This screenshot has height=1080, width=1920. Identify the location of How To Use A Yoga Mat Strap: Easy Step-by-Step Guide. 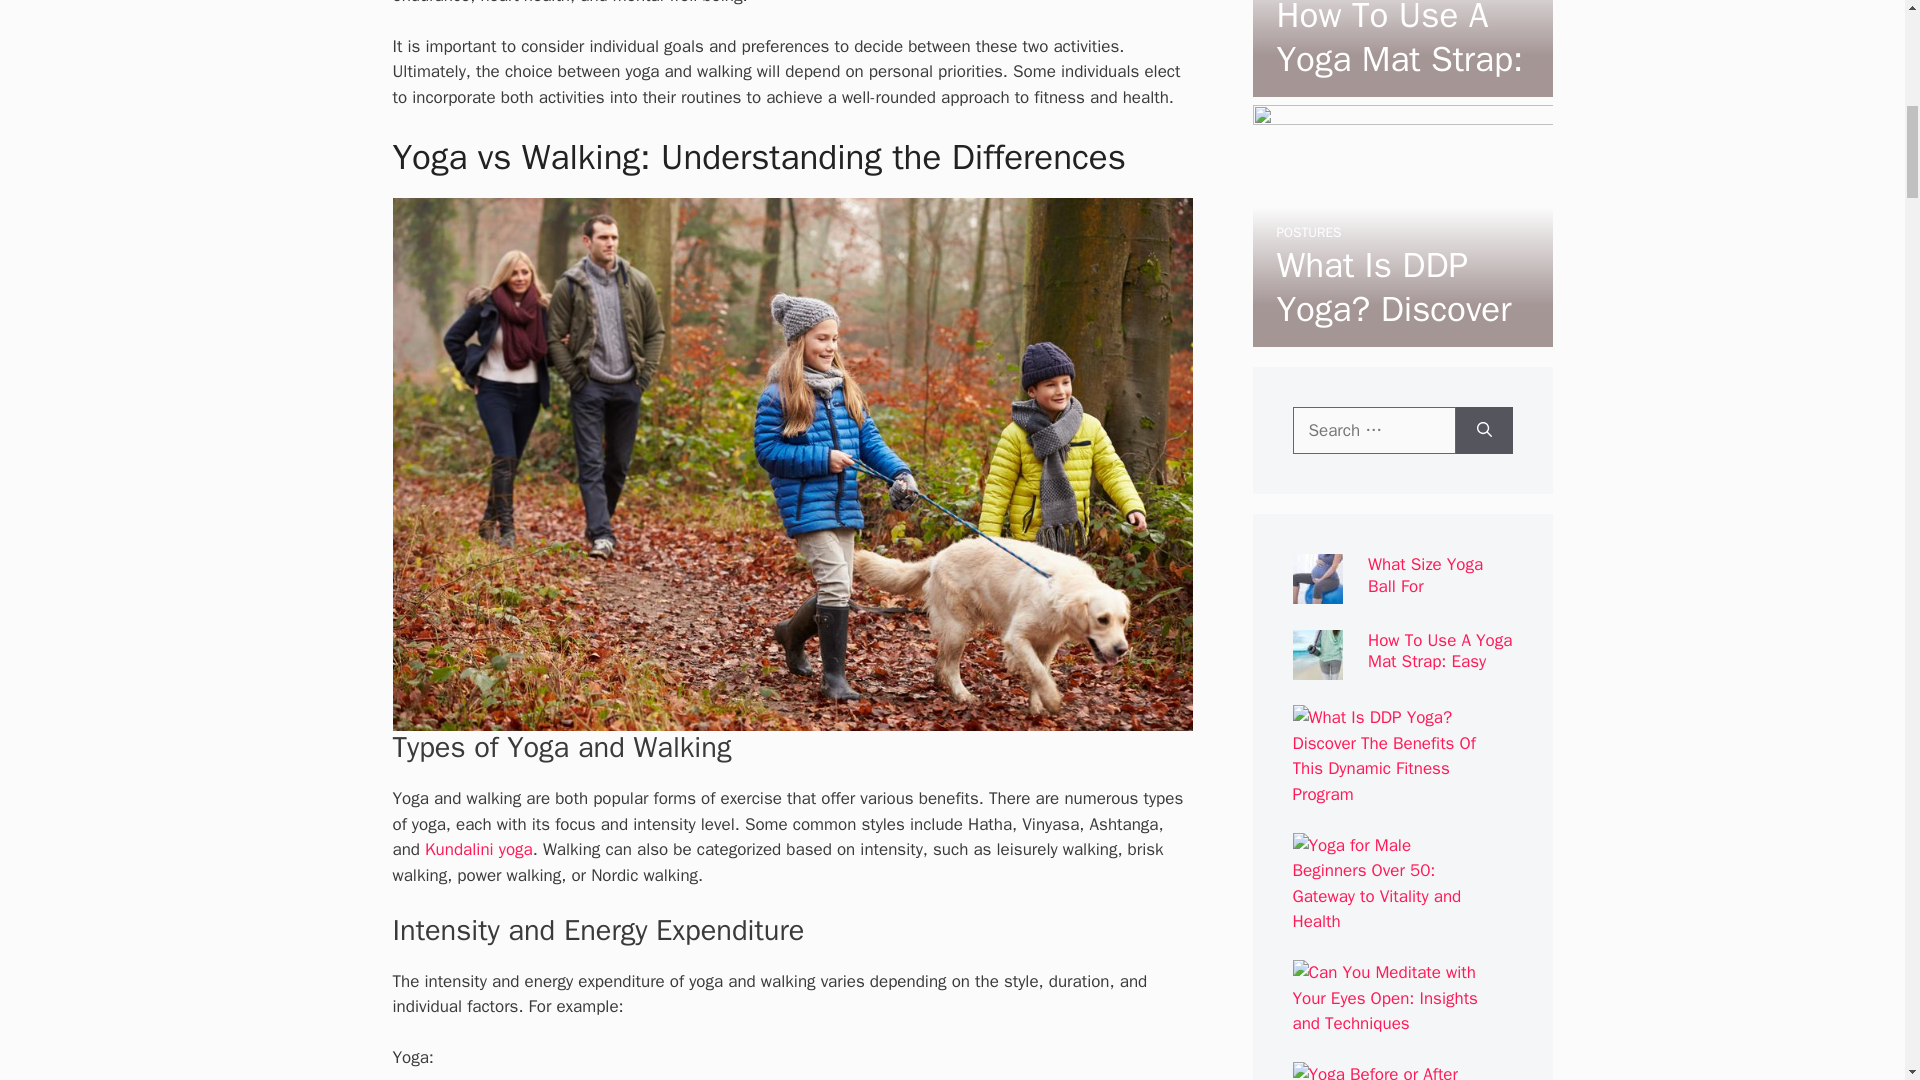
(1401, 83).